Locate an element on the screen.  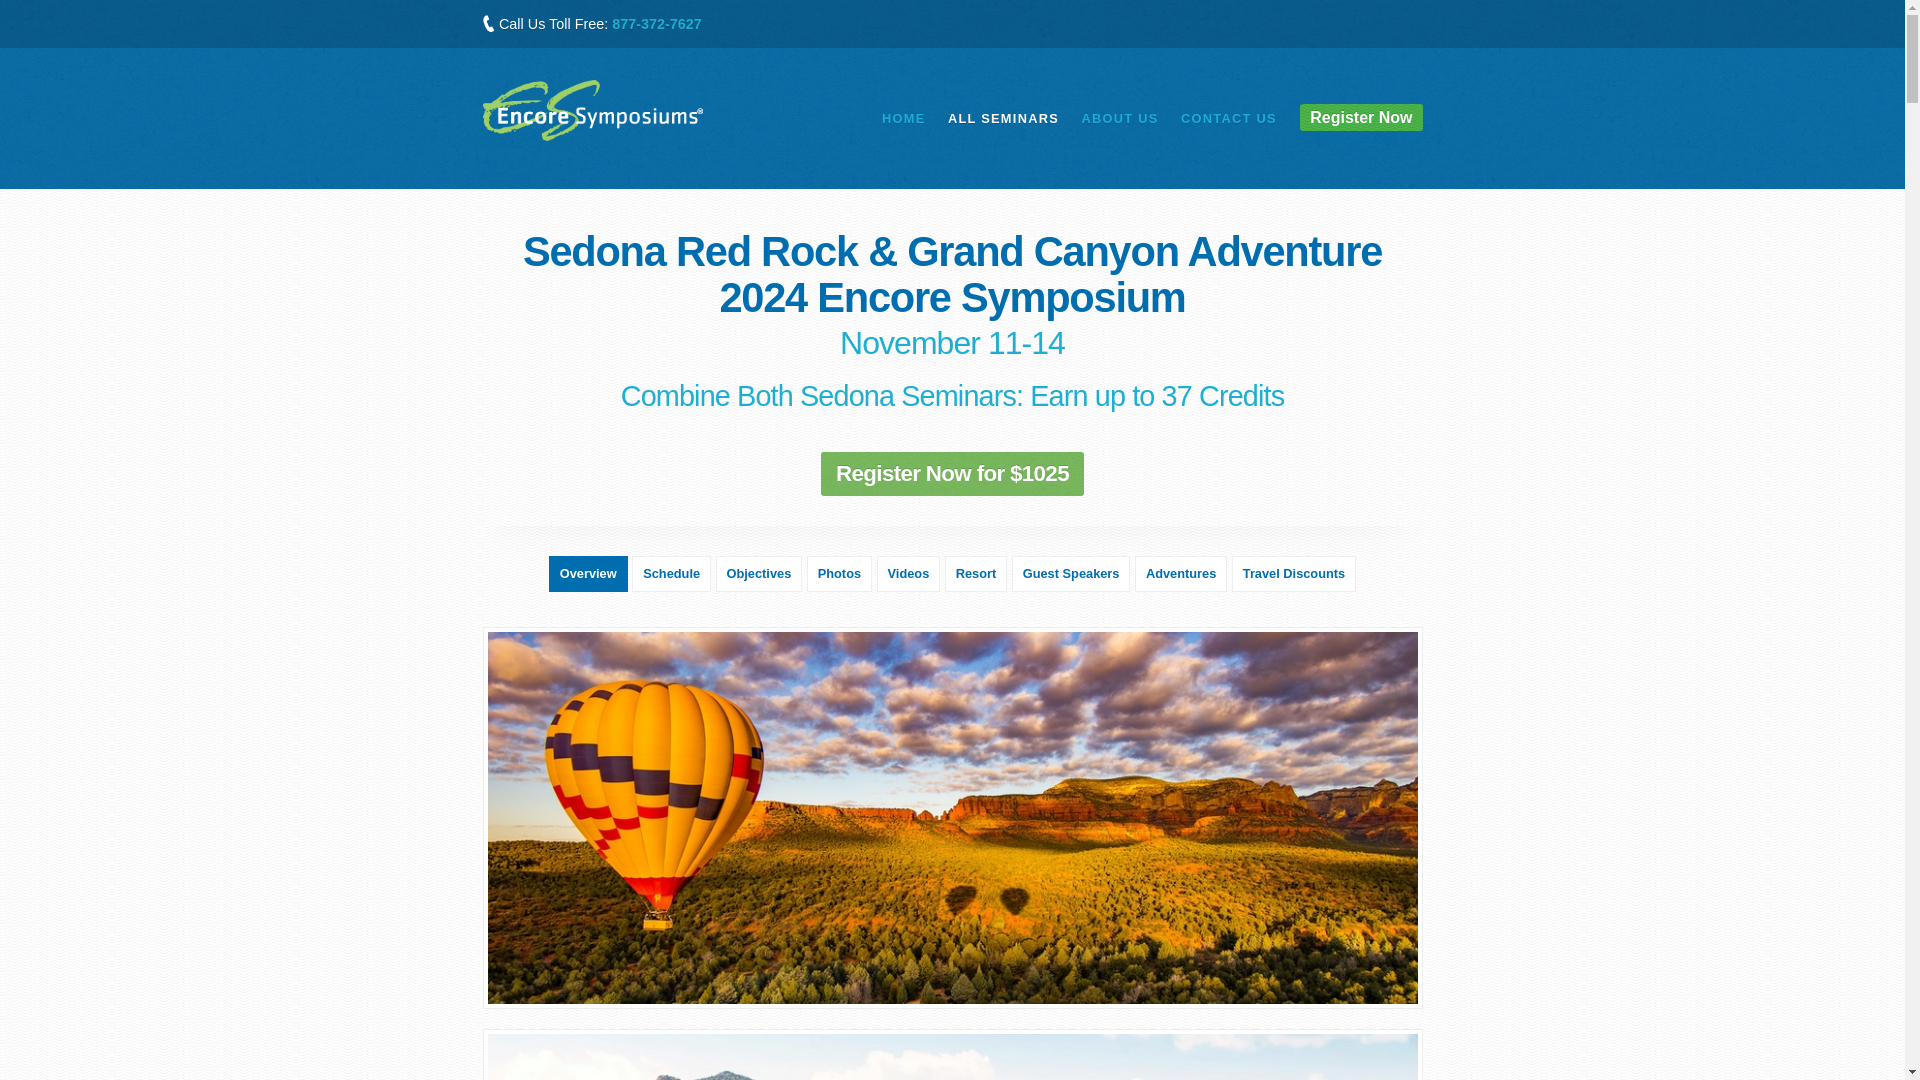
ALL SEMINARS is located at coordinates (1004, 118).